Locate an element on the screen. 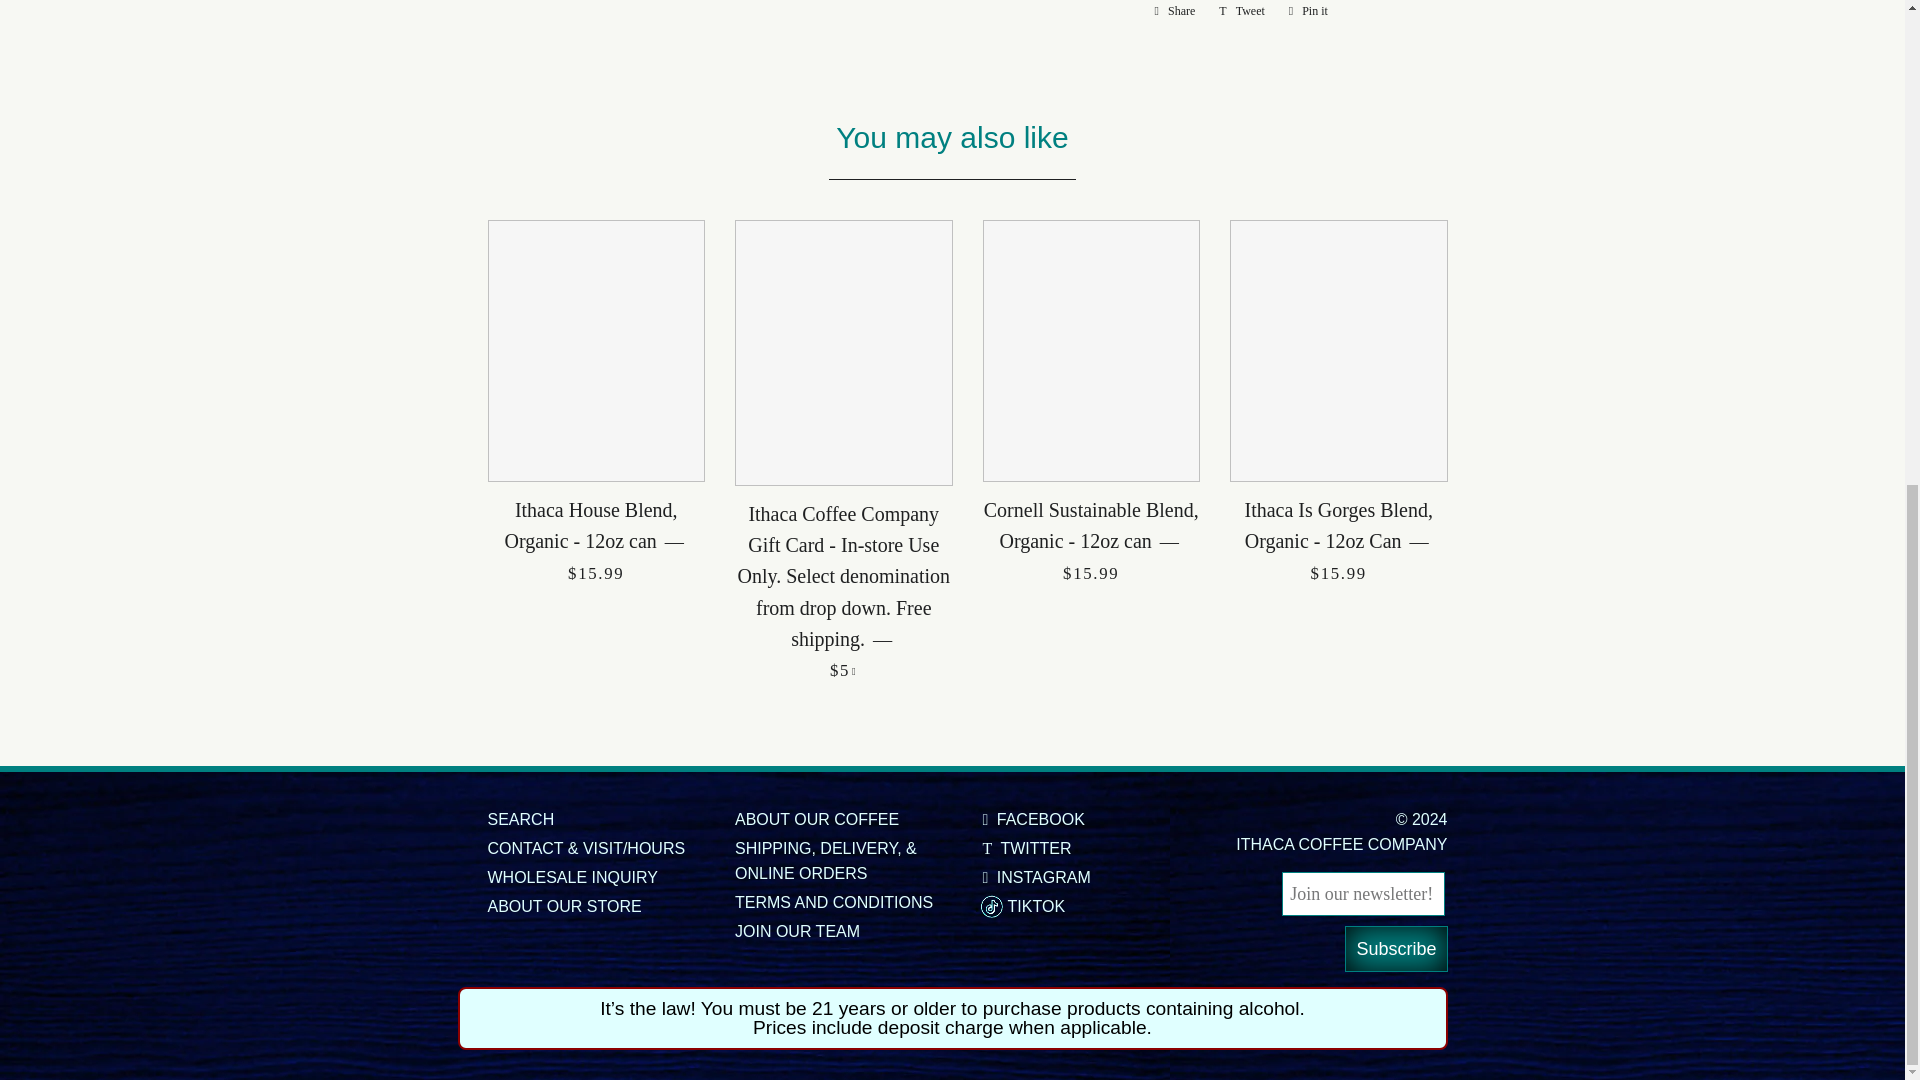 The width and height of the screenshot is (1920, 1080). Ithaca Coffee Company on Twitter is located at coordinates (1026, 848).